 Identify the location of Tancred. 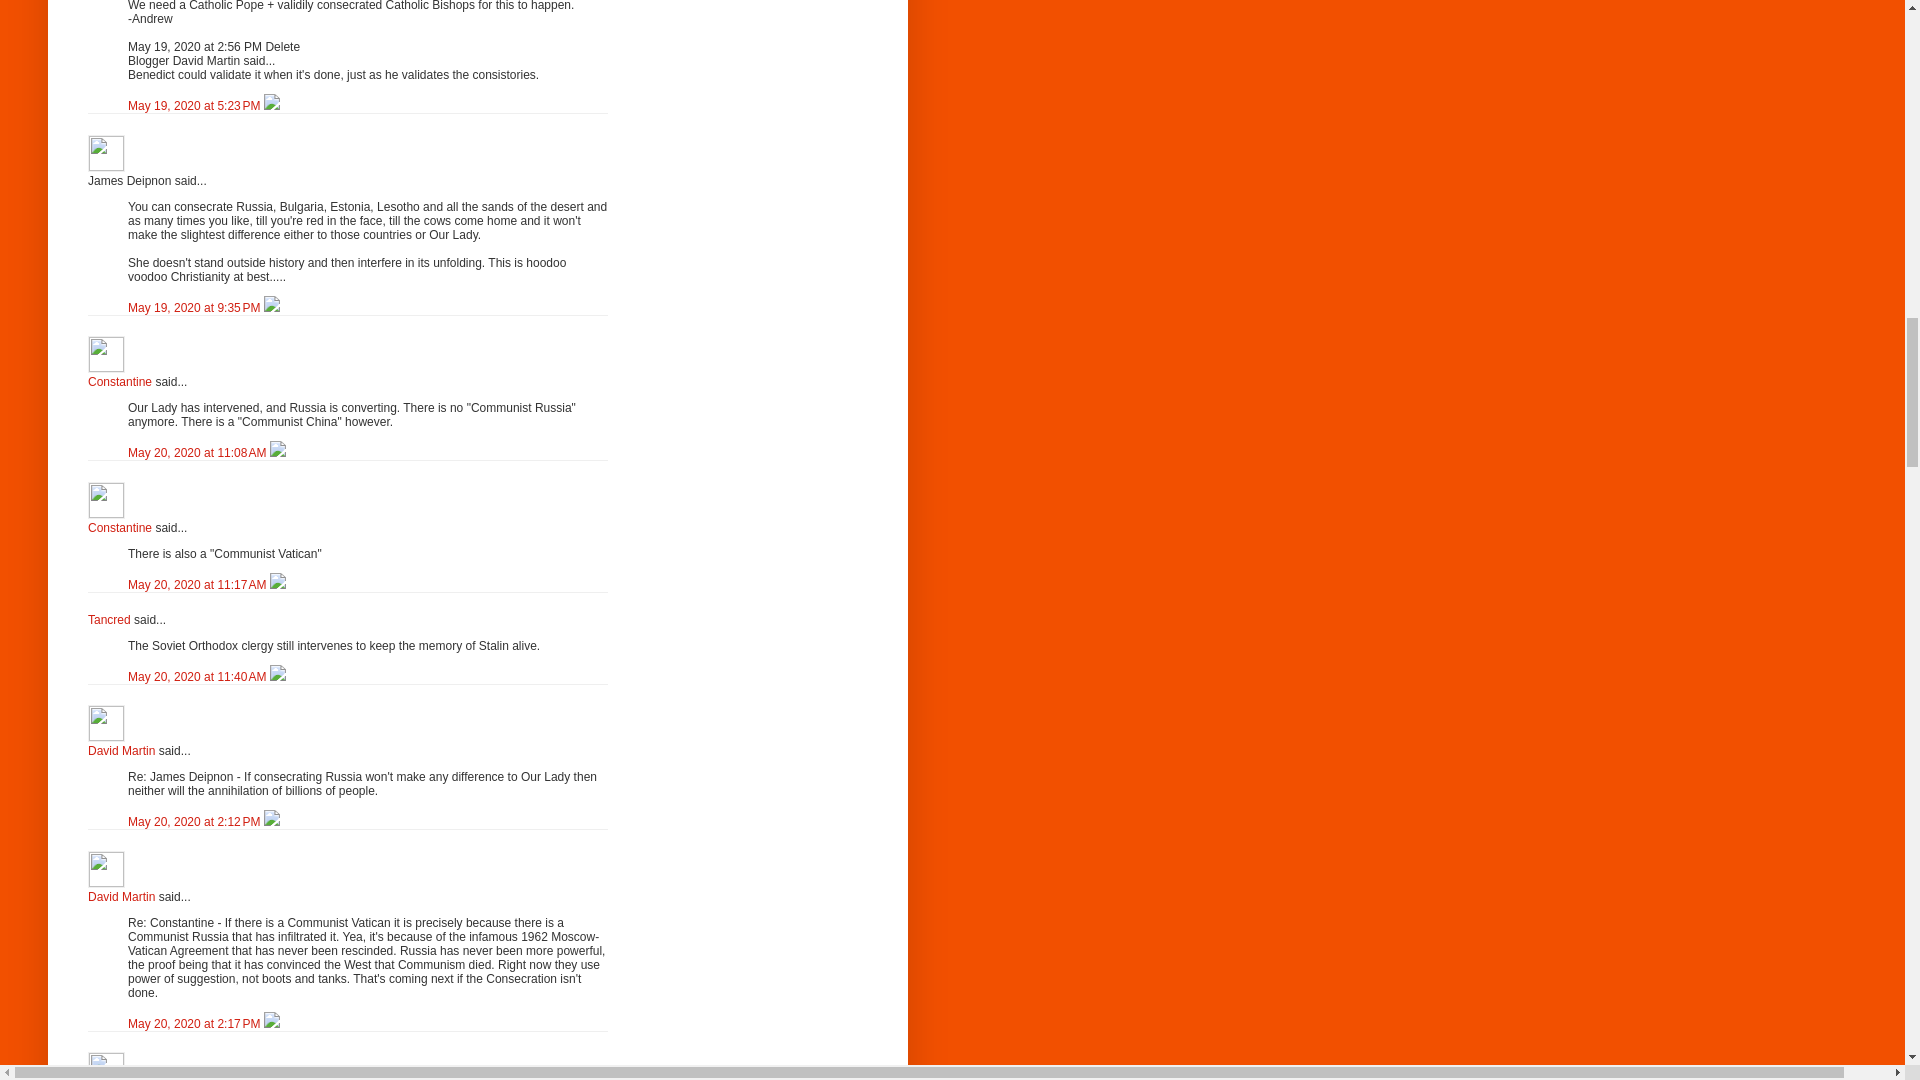
(109, 620).